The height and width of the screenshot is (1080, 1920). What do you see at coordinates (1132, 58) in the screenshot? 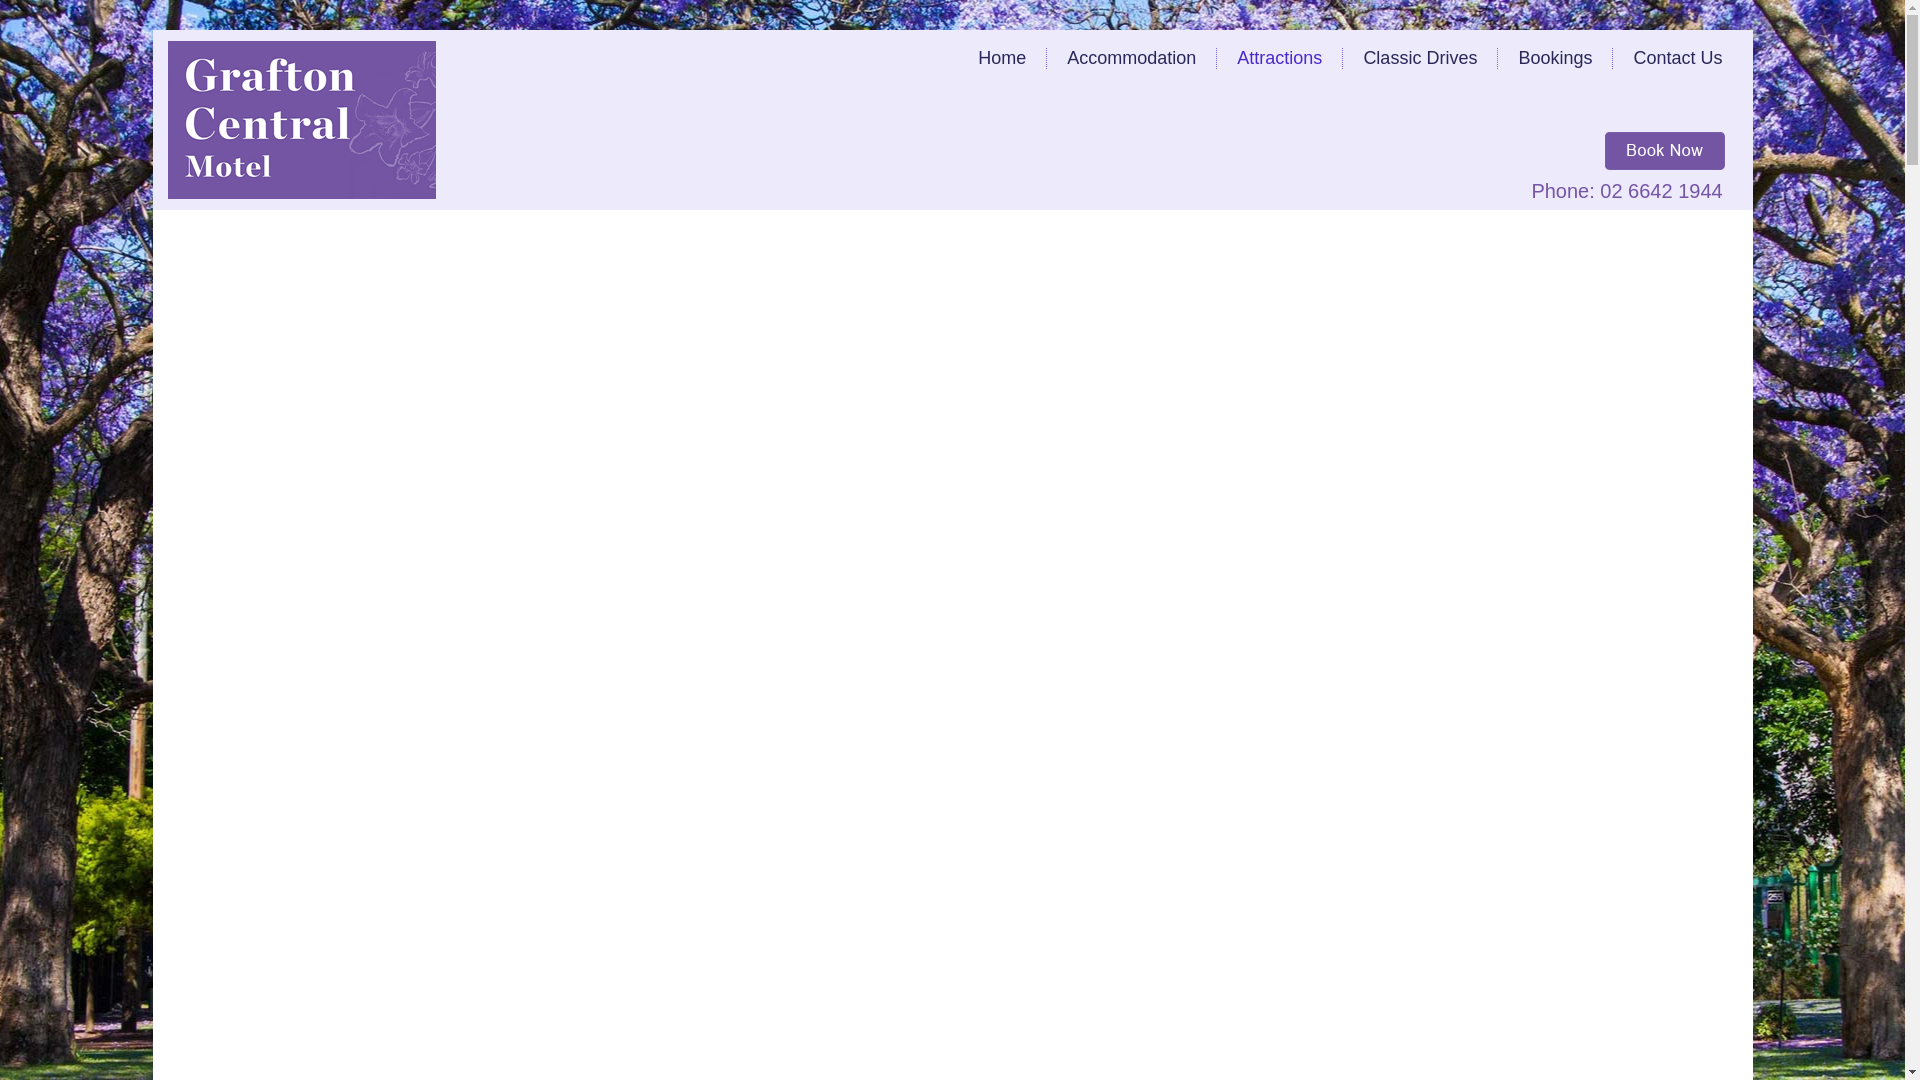
I see `Accommodation` at bounding box center [1132, 58].